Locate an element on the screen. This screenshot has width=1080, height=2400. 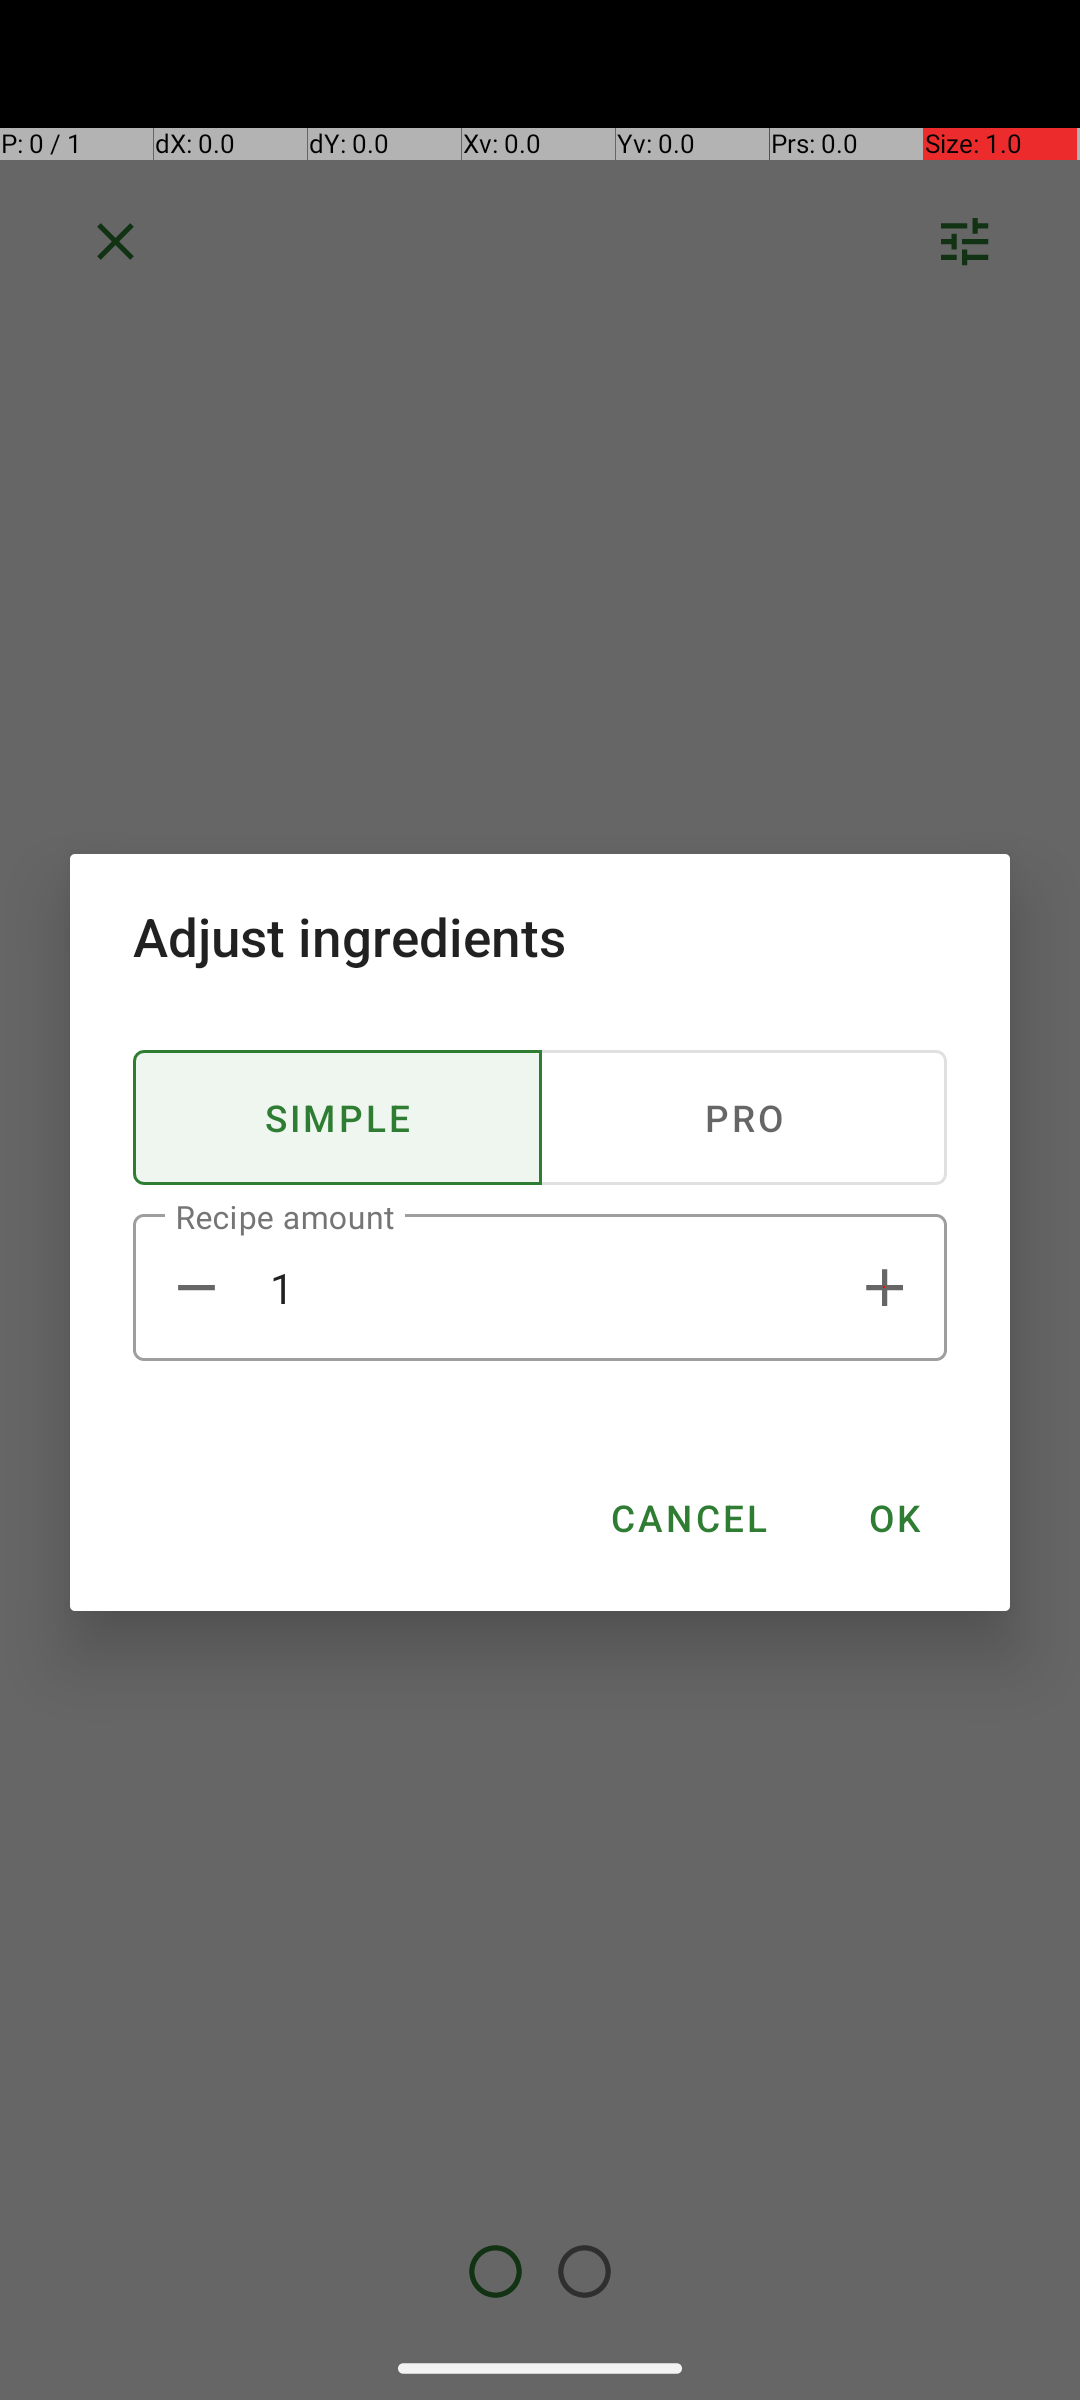
Adjust ingredients is located at coordinates (540, 936).